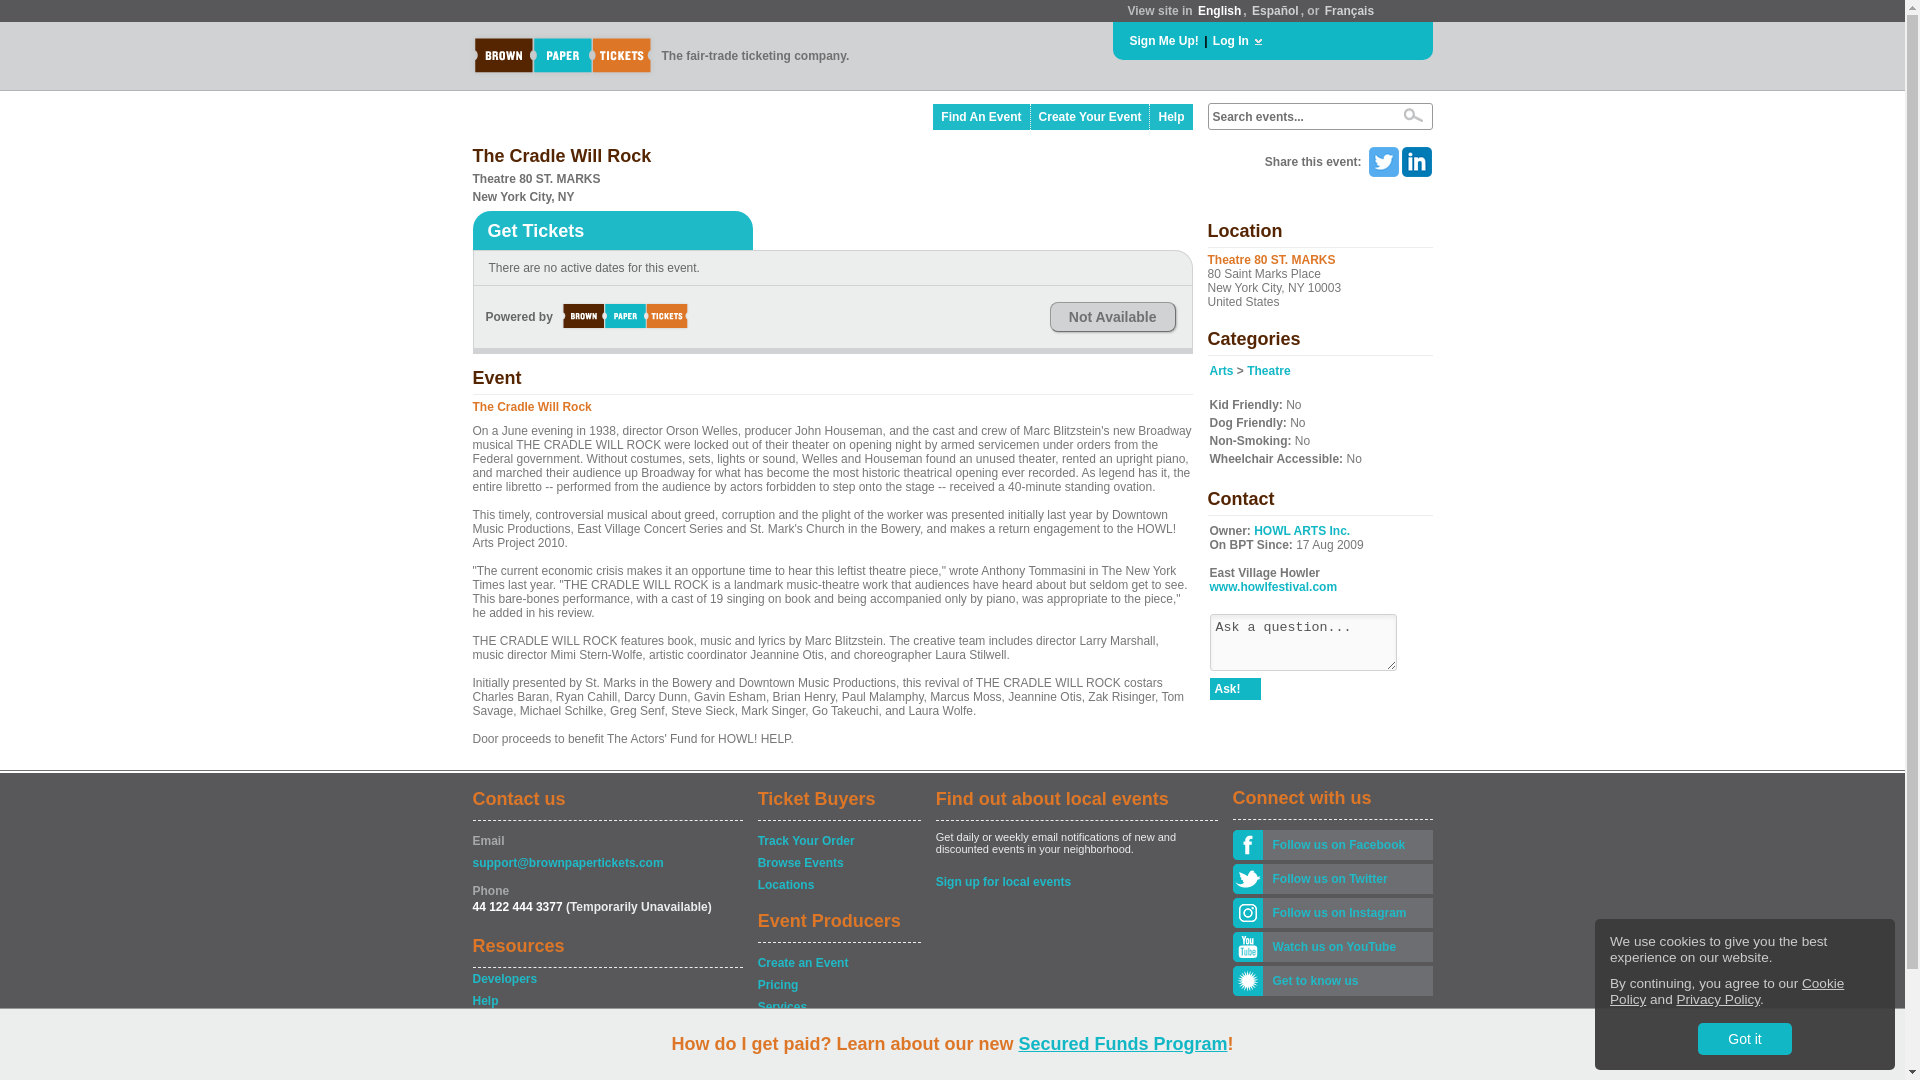 The width and height of the screenshot is (1920, 1080). I want to click on Sign up for local events, so click(1076, 882).